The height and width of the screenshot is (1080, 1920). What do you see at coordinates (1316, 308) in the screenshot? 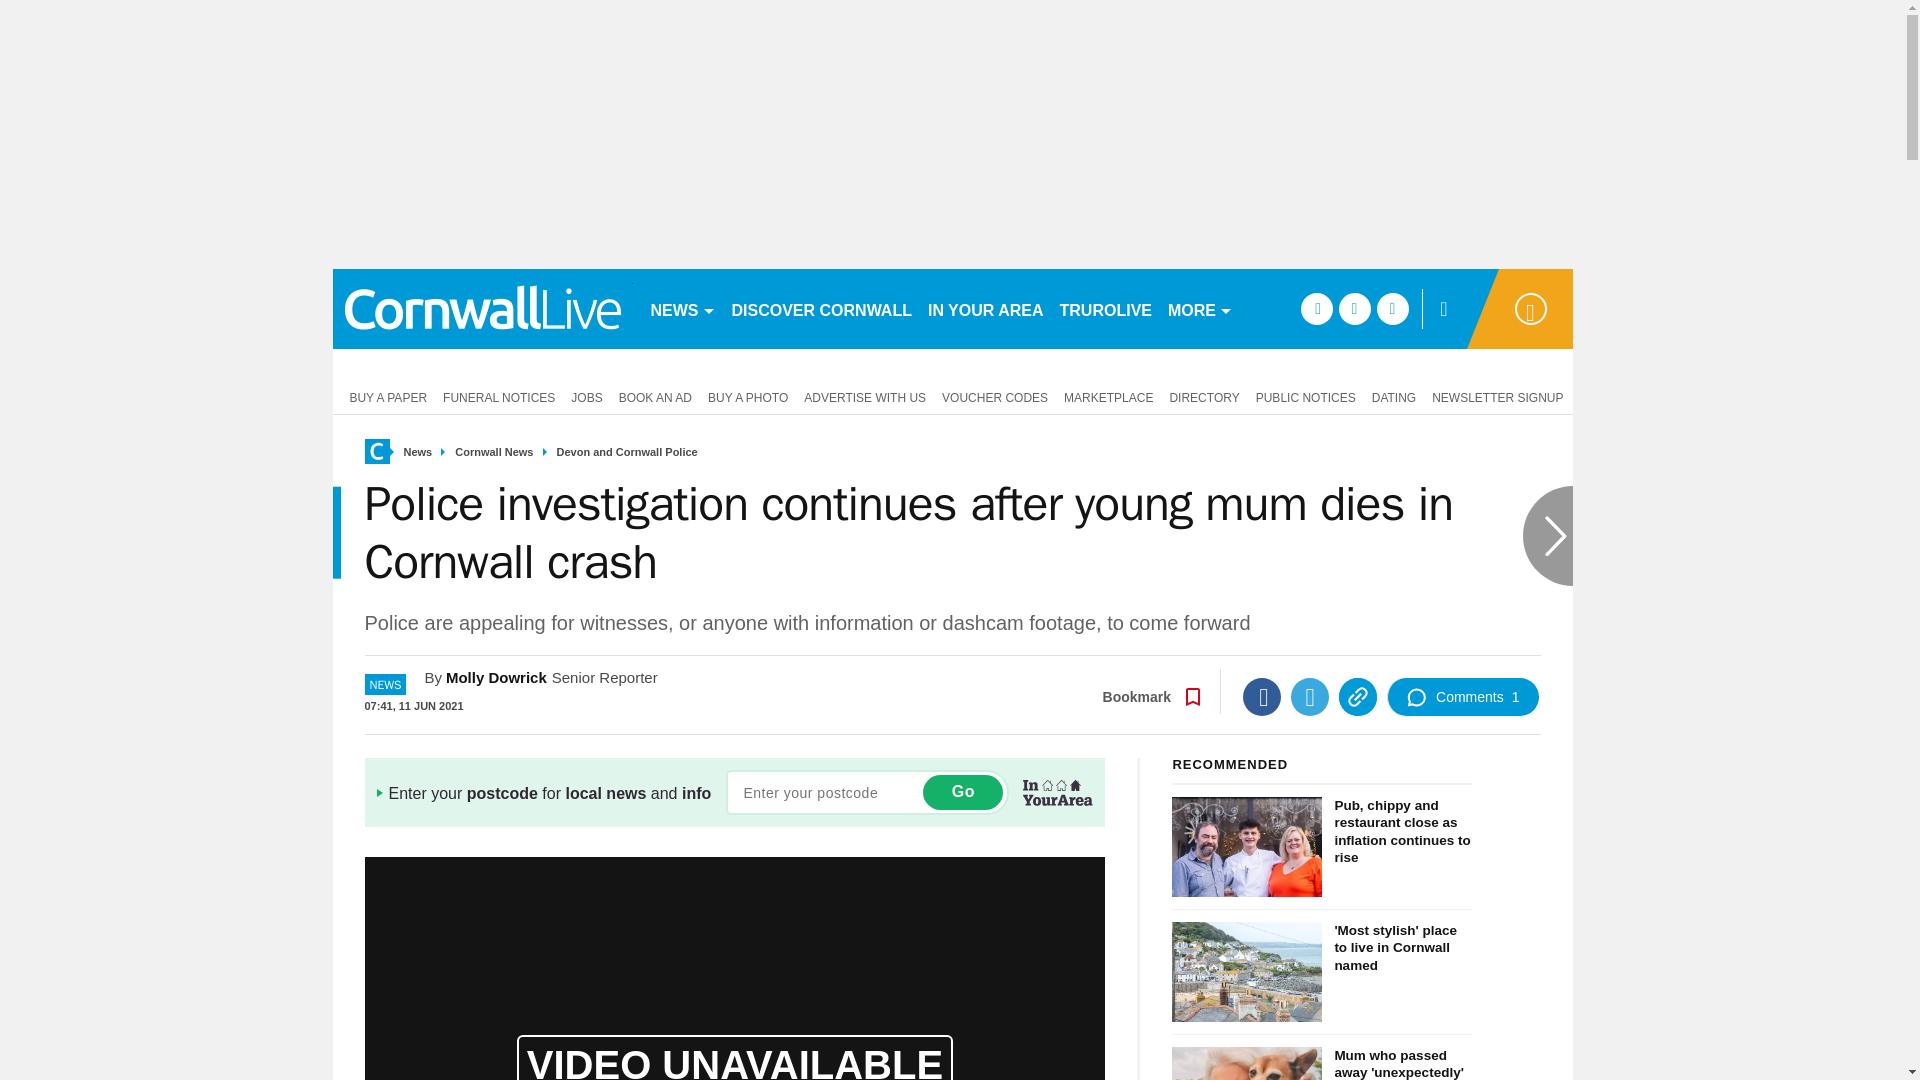
I see `facebook` at bounding box center [1316, 308].